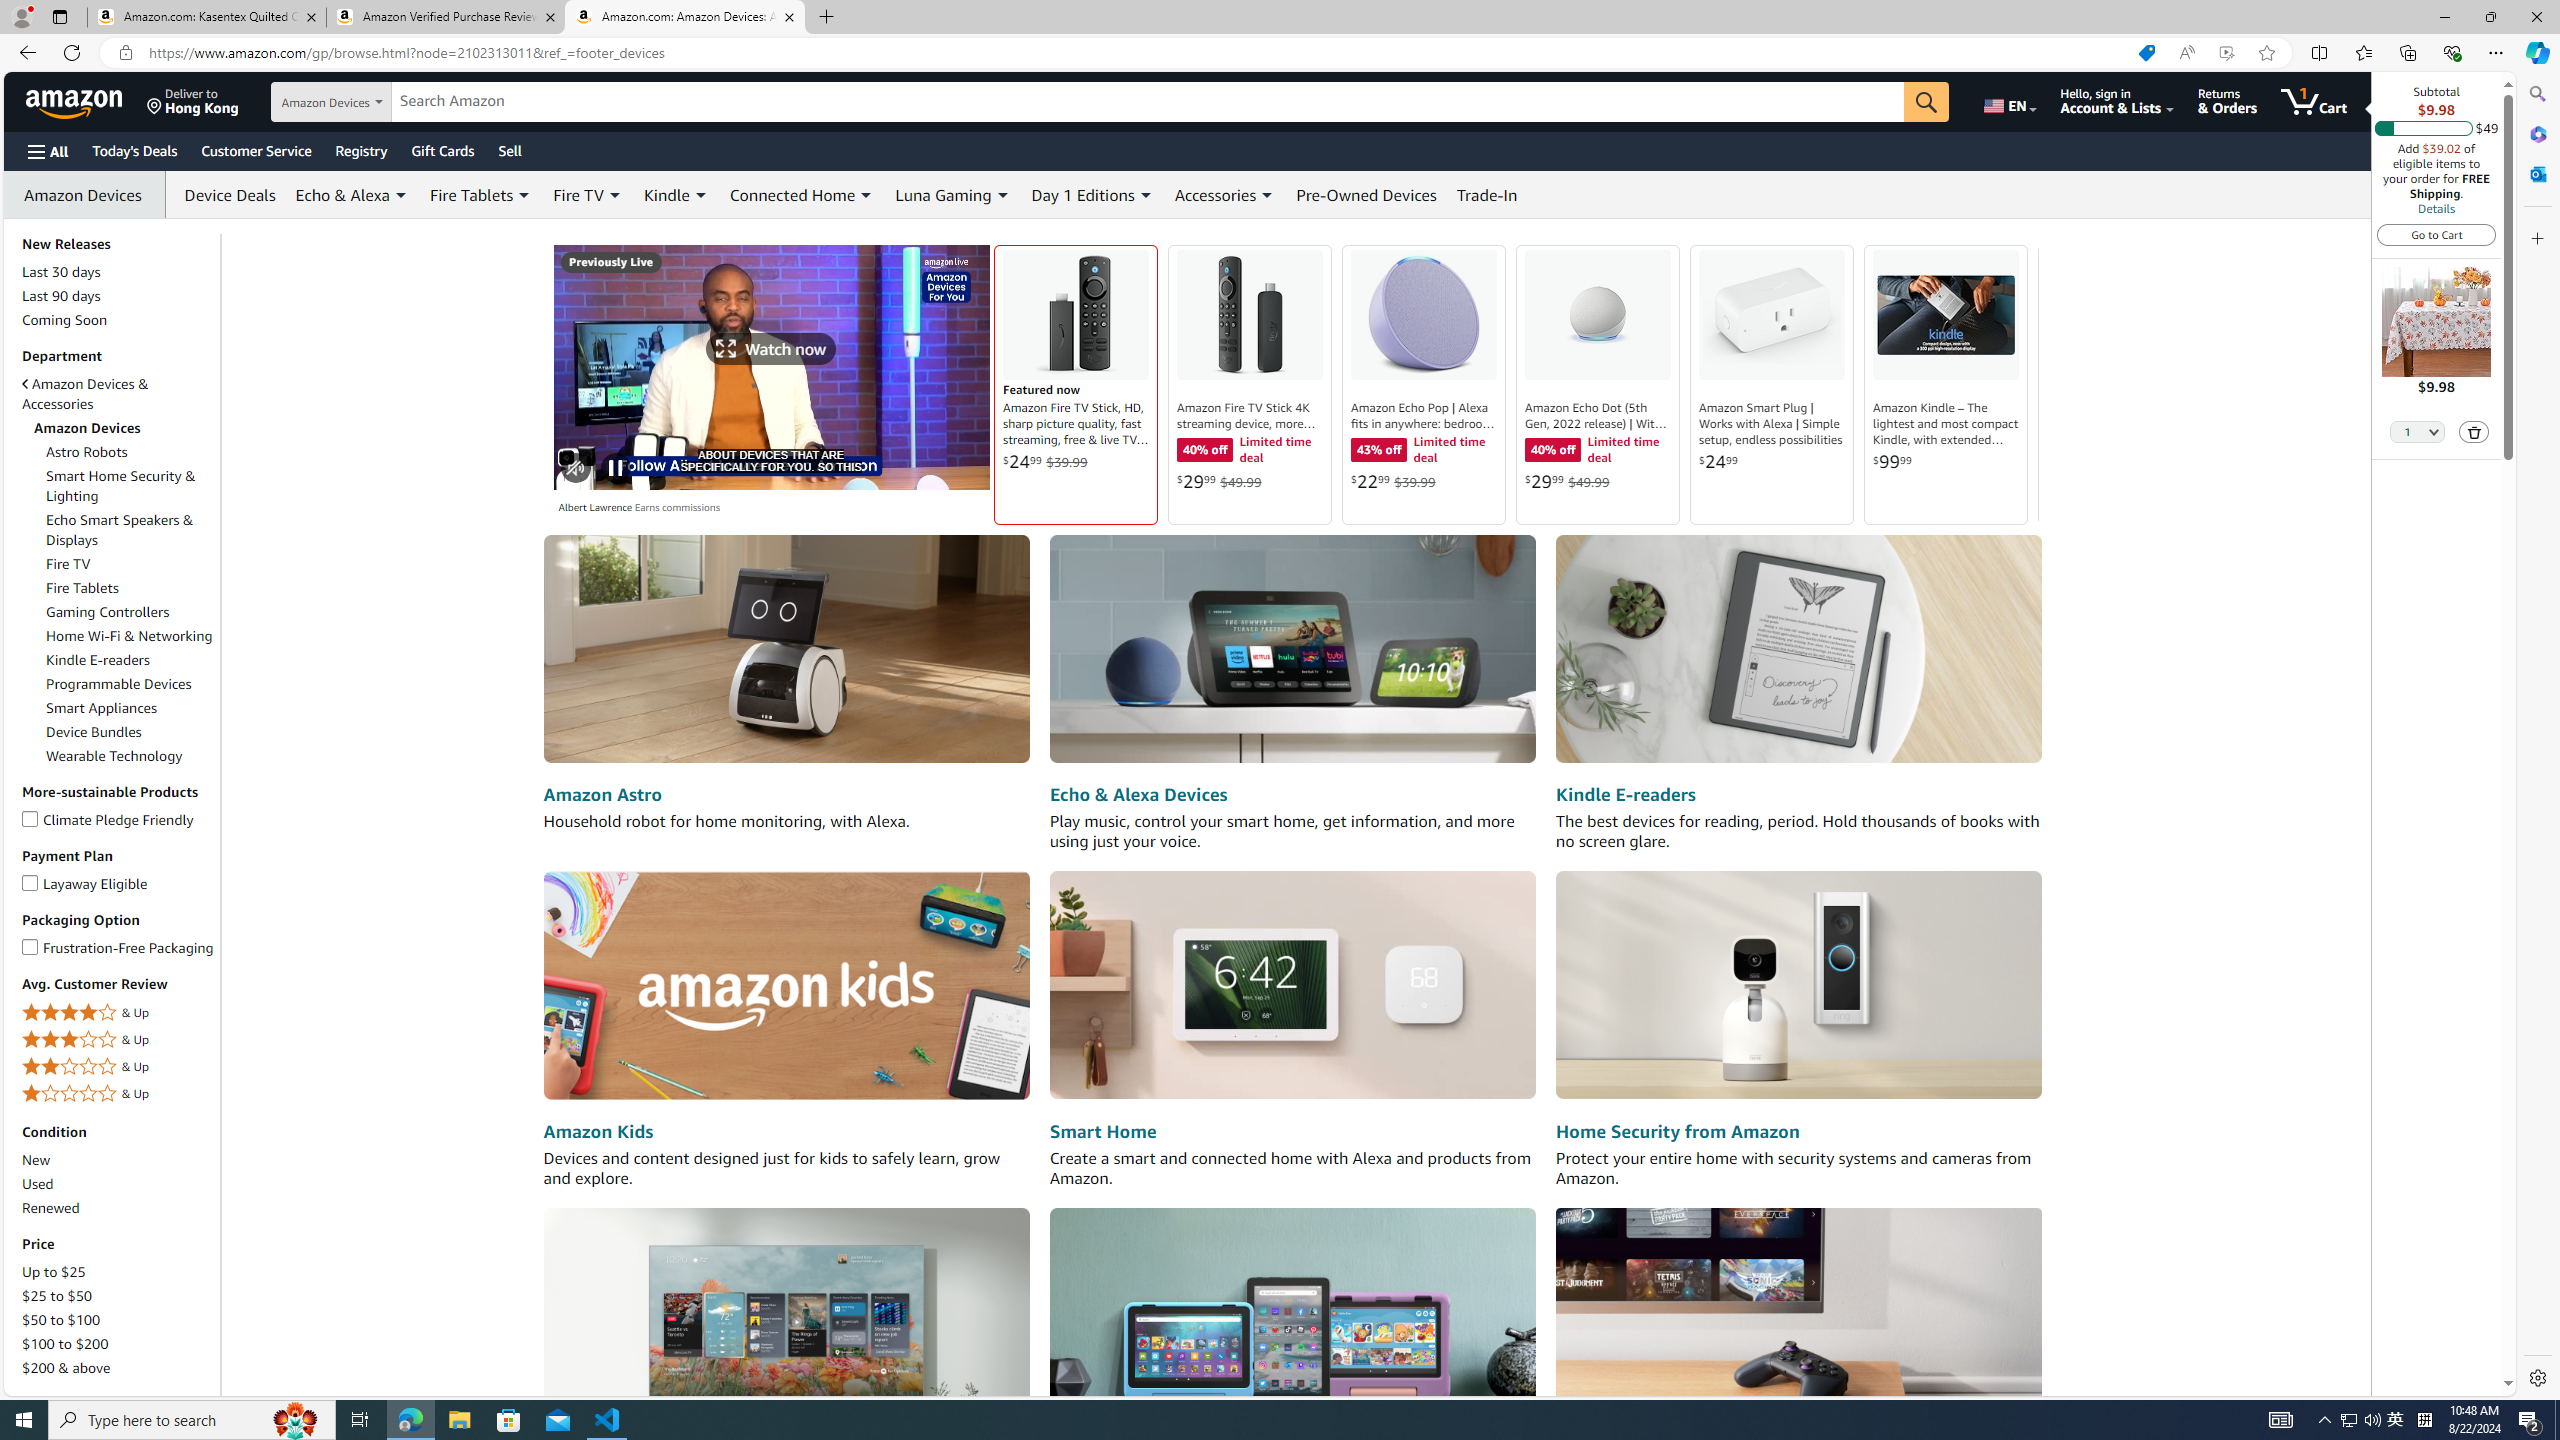 This screenshot has height=1440, width=2560. What do you see at coordinates (119, 394) in the screenshot?
I see `Amazon Devices & Accessories` at bounding box center [119, 394].